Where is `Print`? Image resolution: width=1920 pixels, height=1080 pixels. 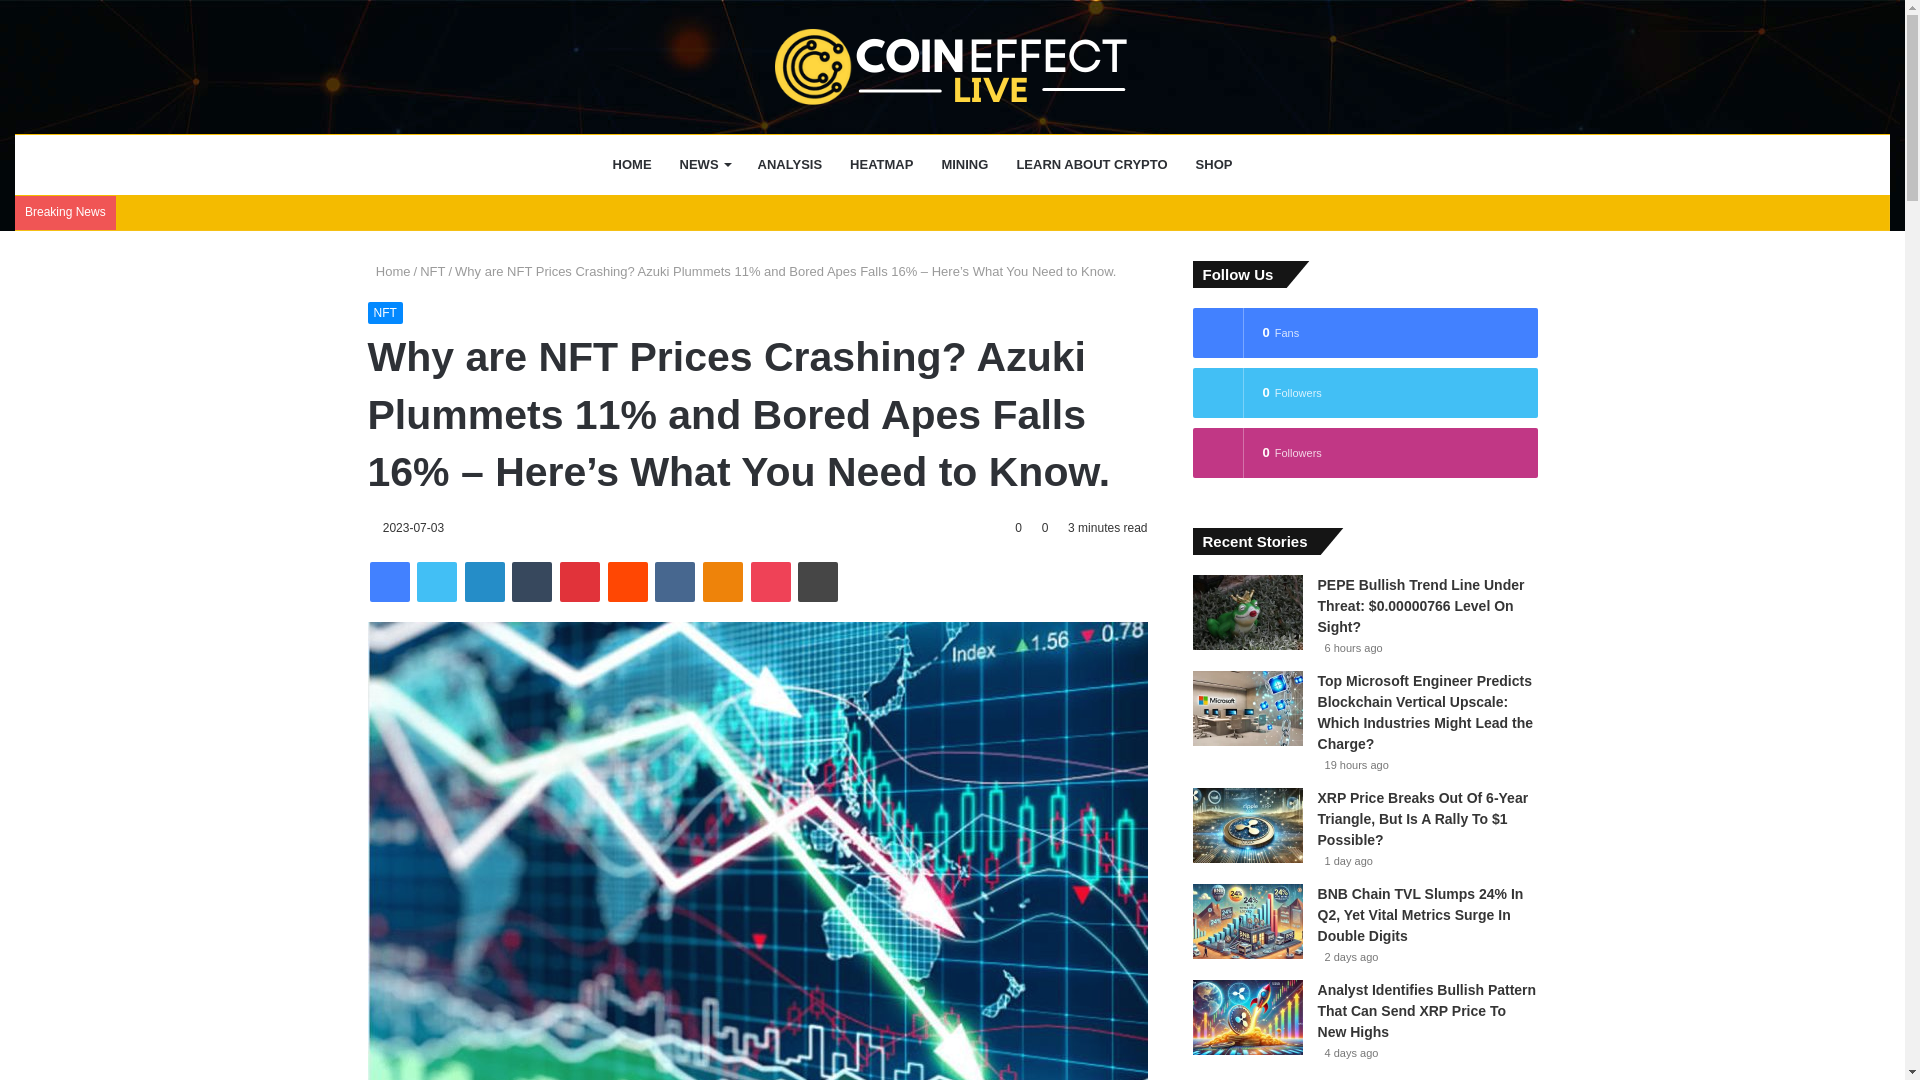 Print is located at coordinates (818, 581).